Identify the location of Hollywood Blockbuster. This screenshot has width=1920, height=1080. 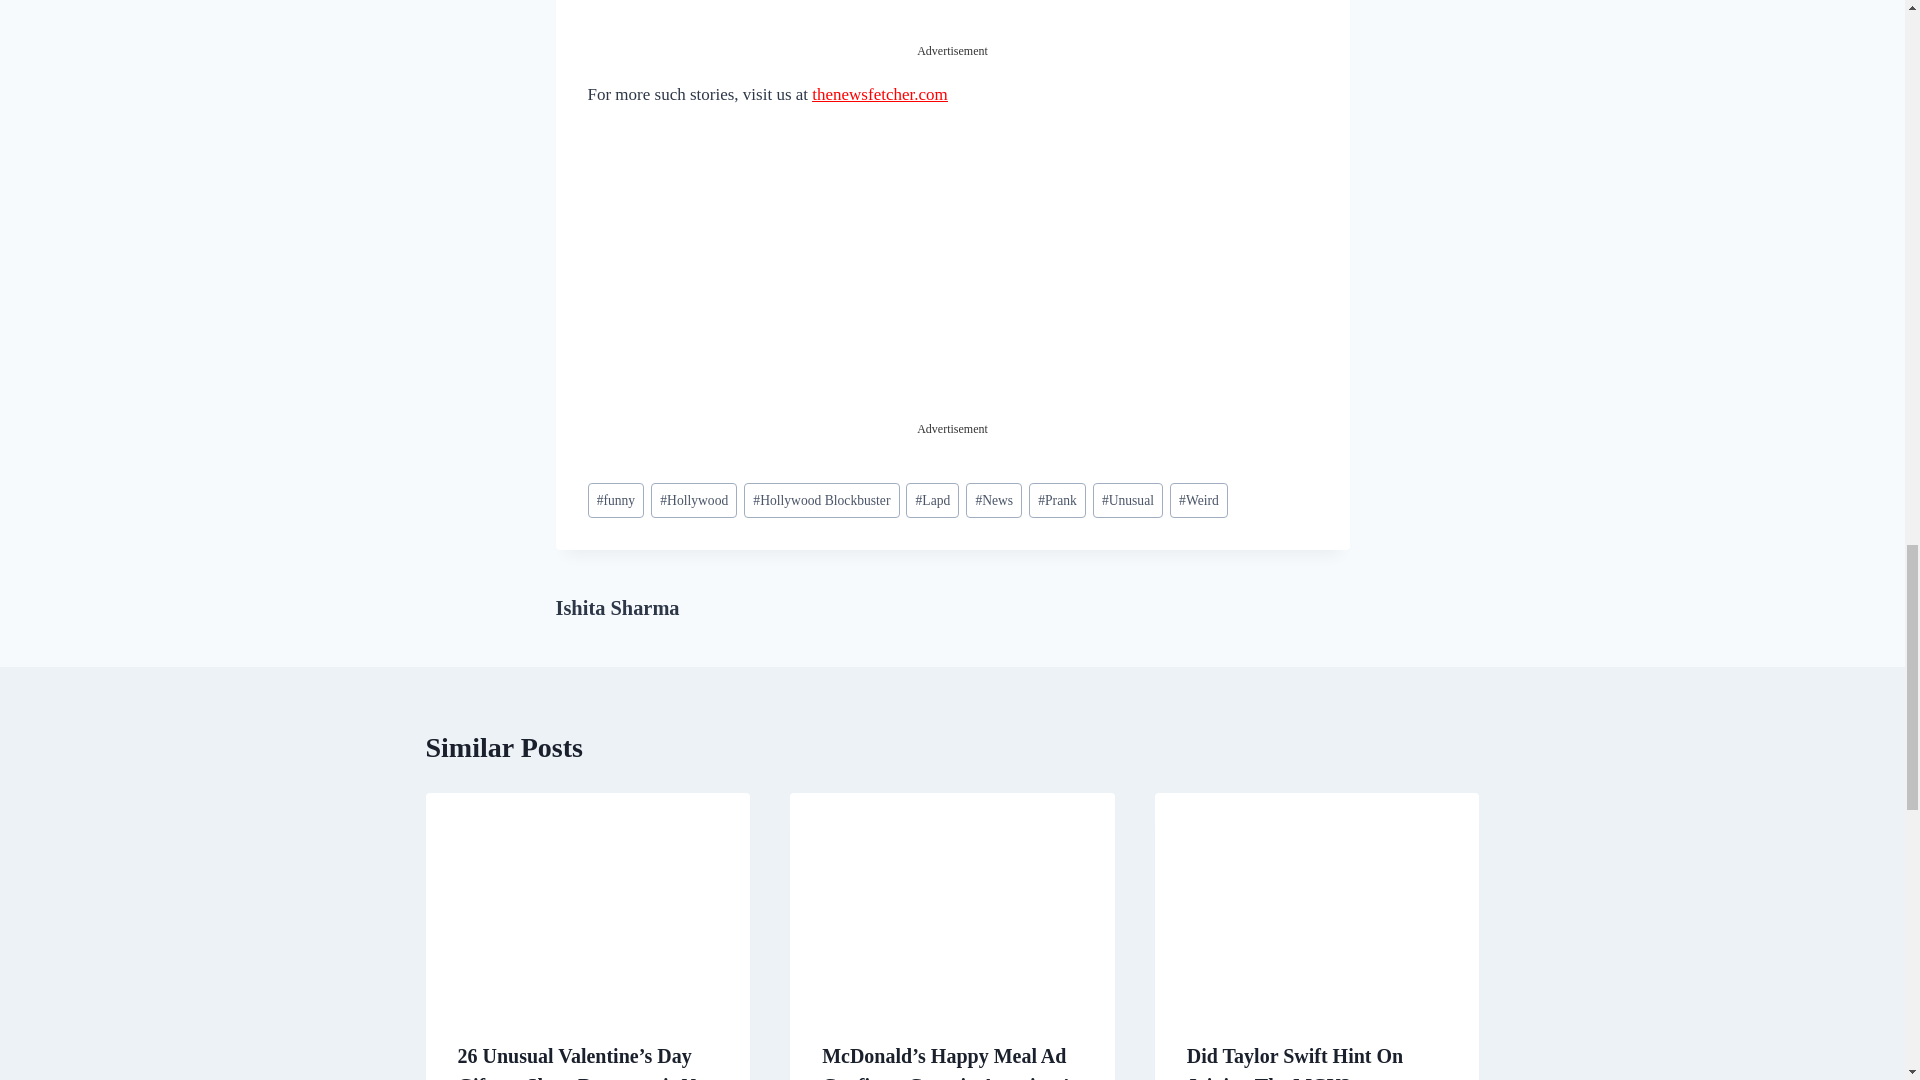
(821, 500).